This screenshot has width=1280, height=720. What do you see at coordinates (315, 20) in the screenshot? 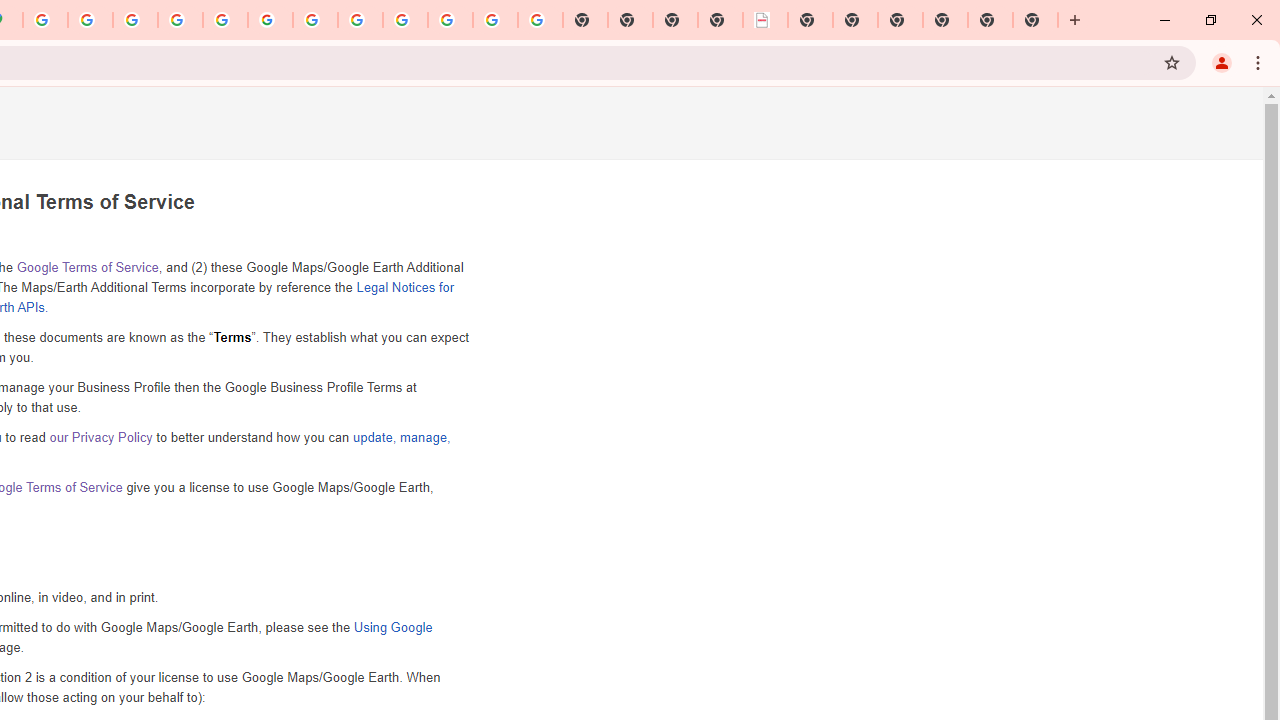
I see `YouTube` at bounding box center [315, 20].